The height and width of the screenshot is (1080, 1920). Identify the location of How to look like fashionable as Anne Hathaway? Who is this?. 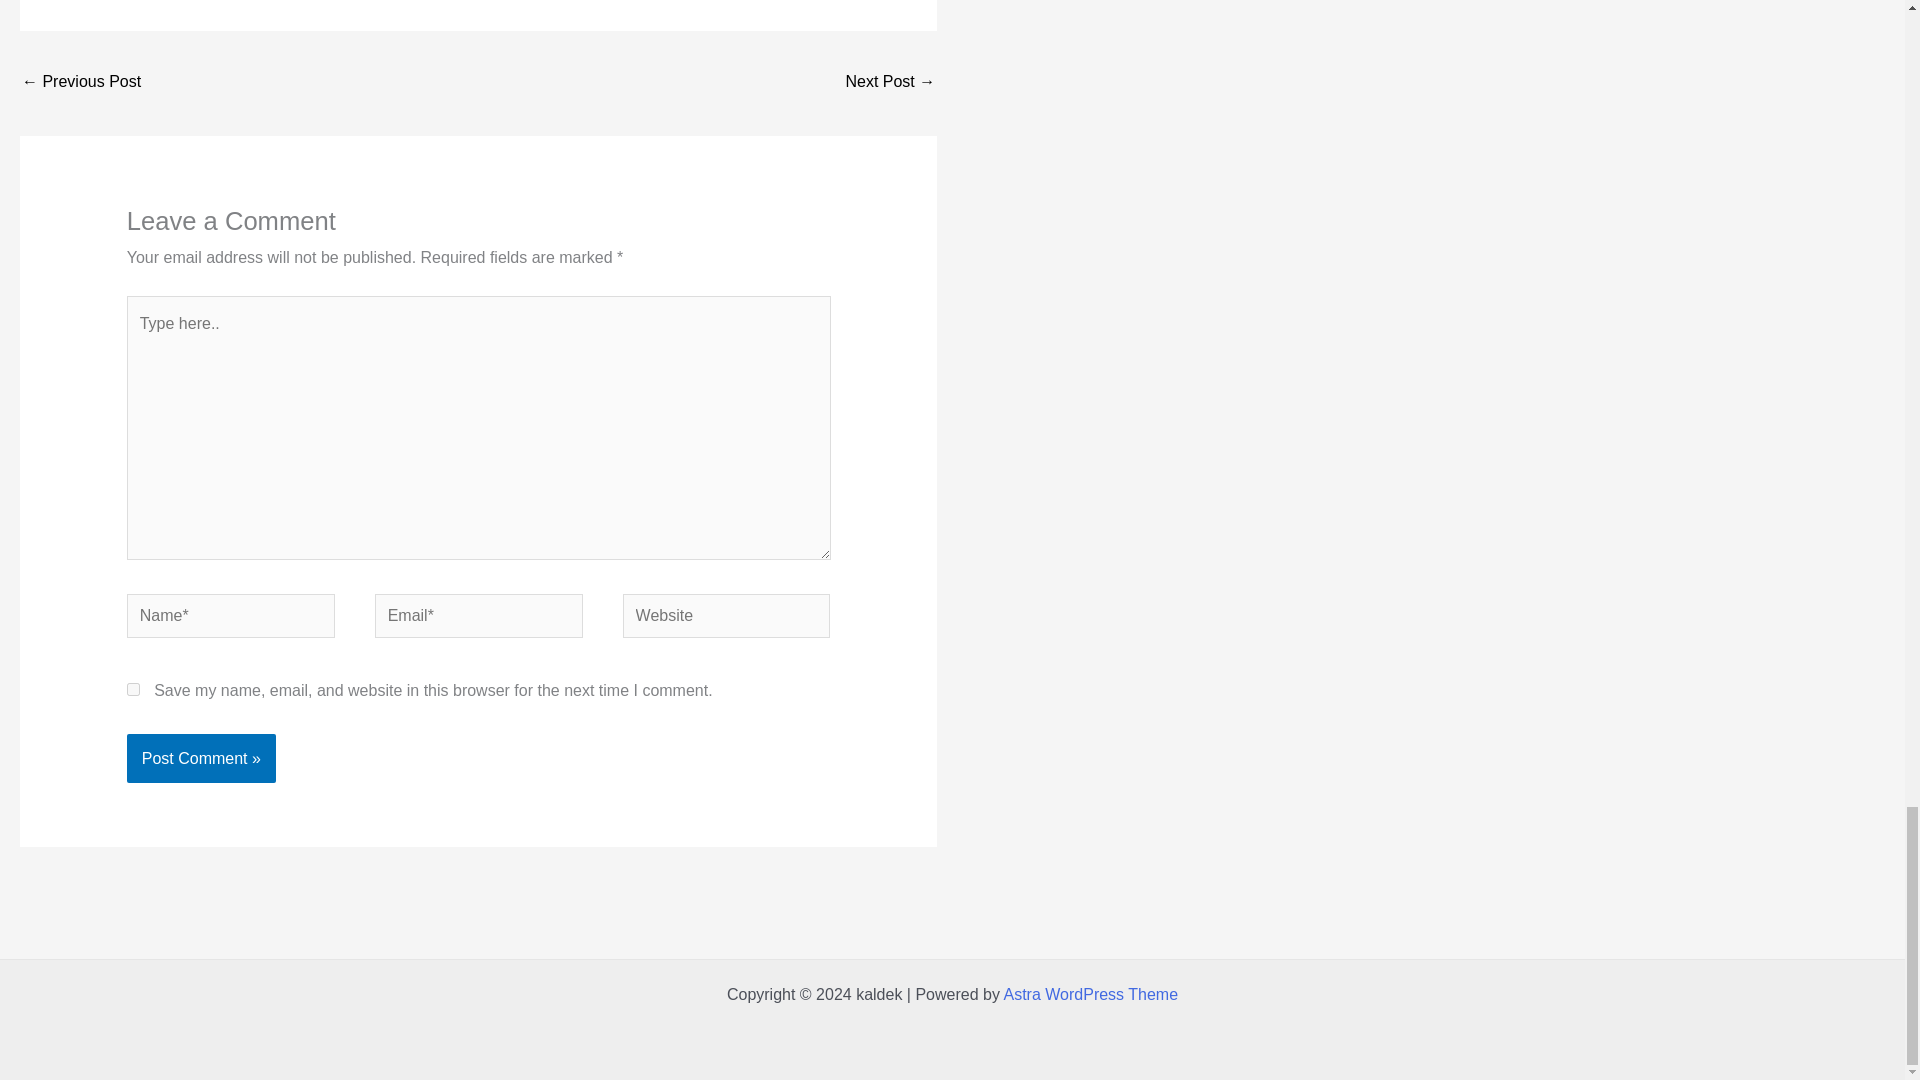
(890, 82).